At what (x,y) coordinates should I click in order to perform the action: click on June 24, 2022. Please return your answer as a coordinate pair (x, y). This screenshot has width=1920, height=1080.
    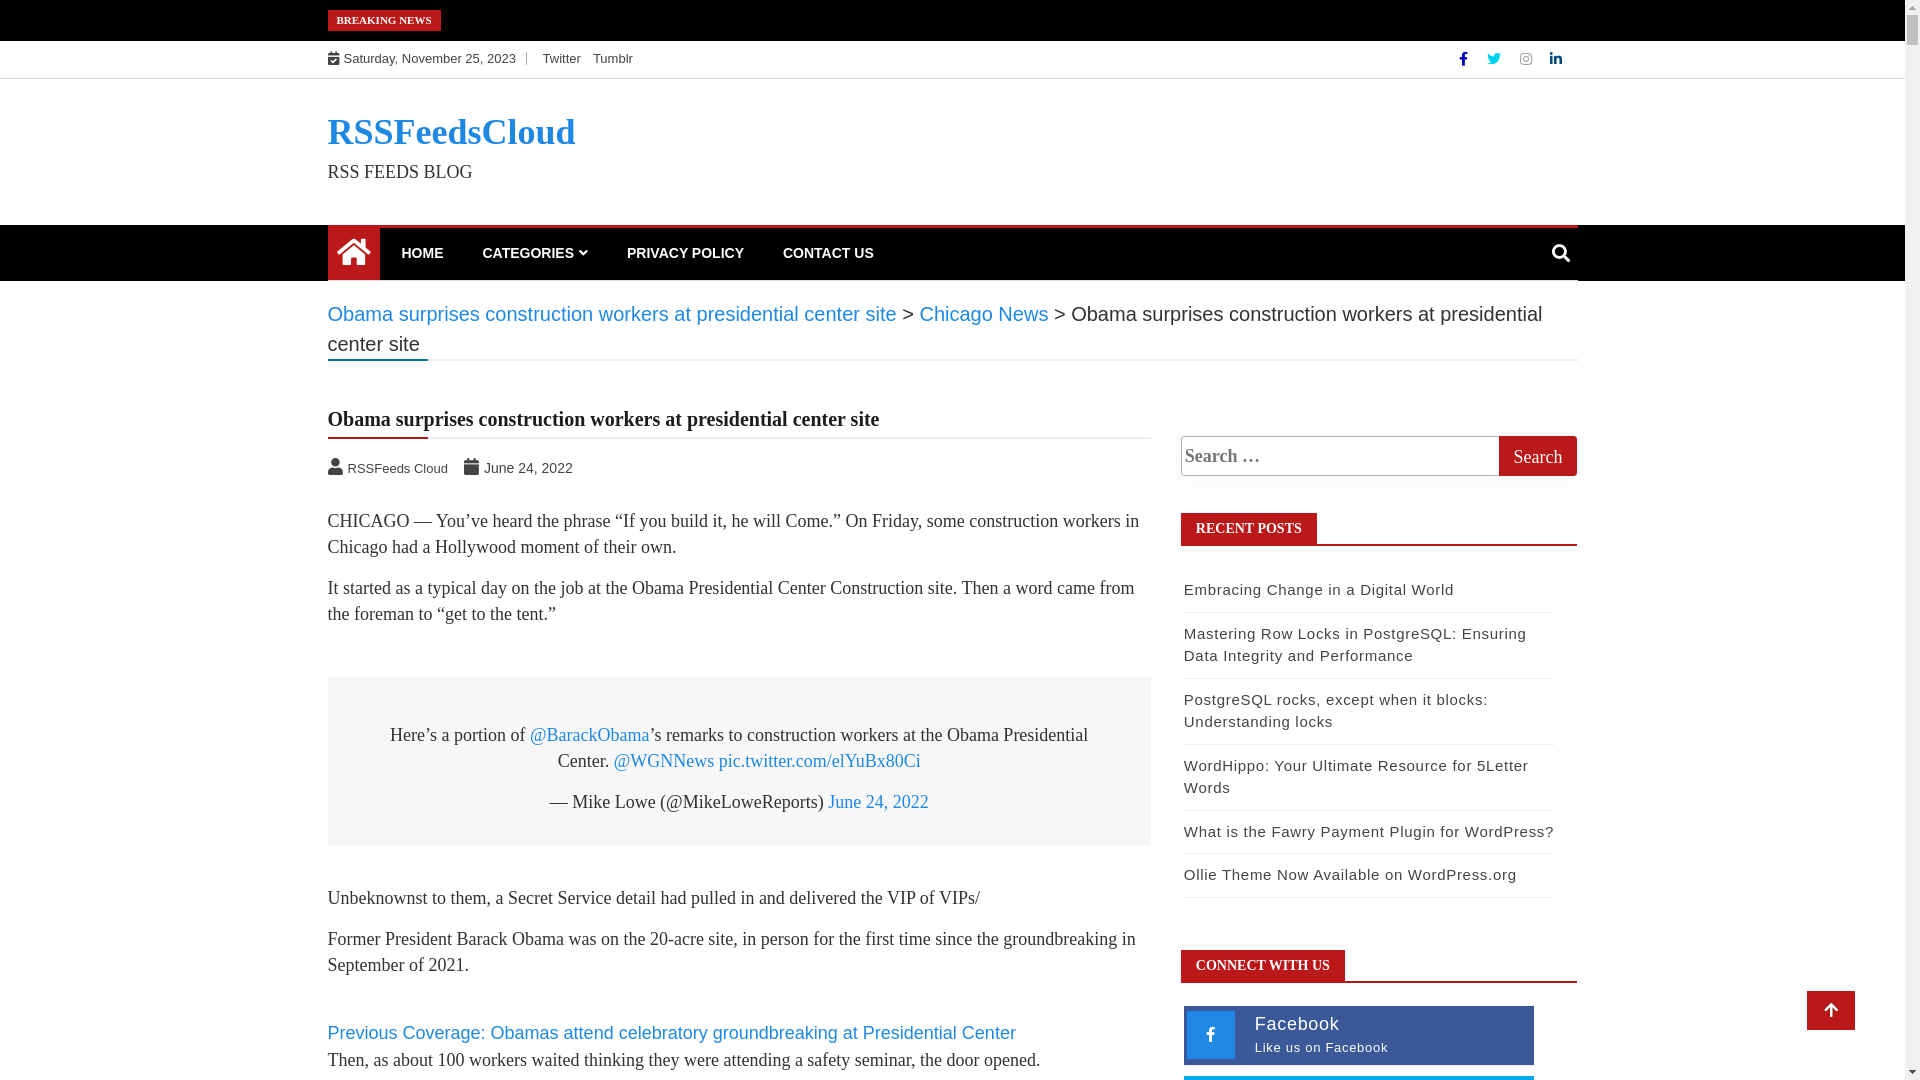
    Looking at the image, I should click on (520, 468).